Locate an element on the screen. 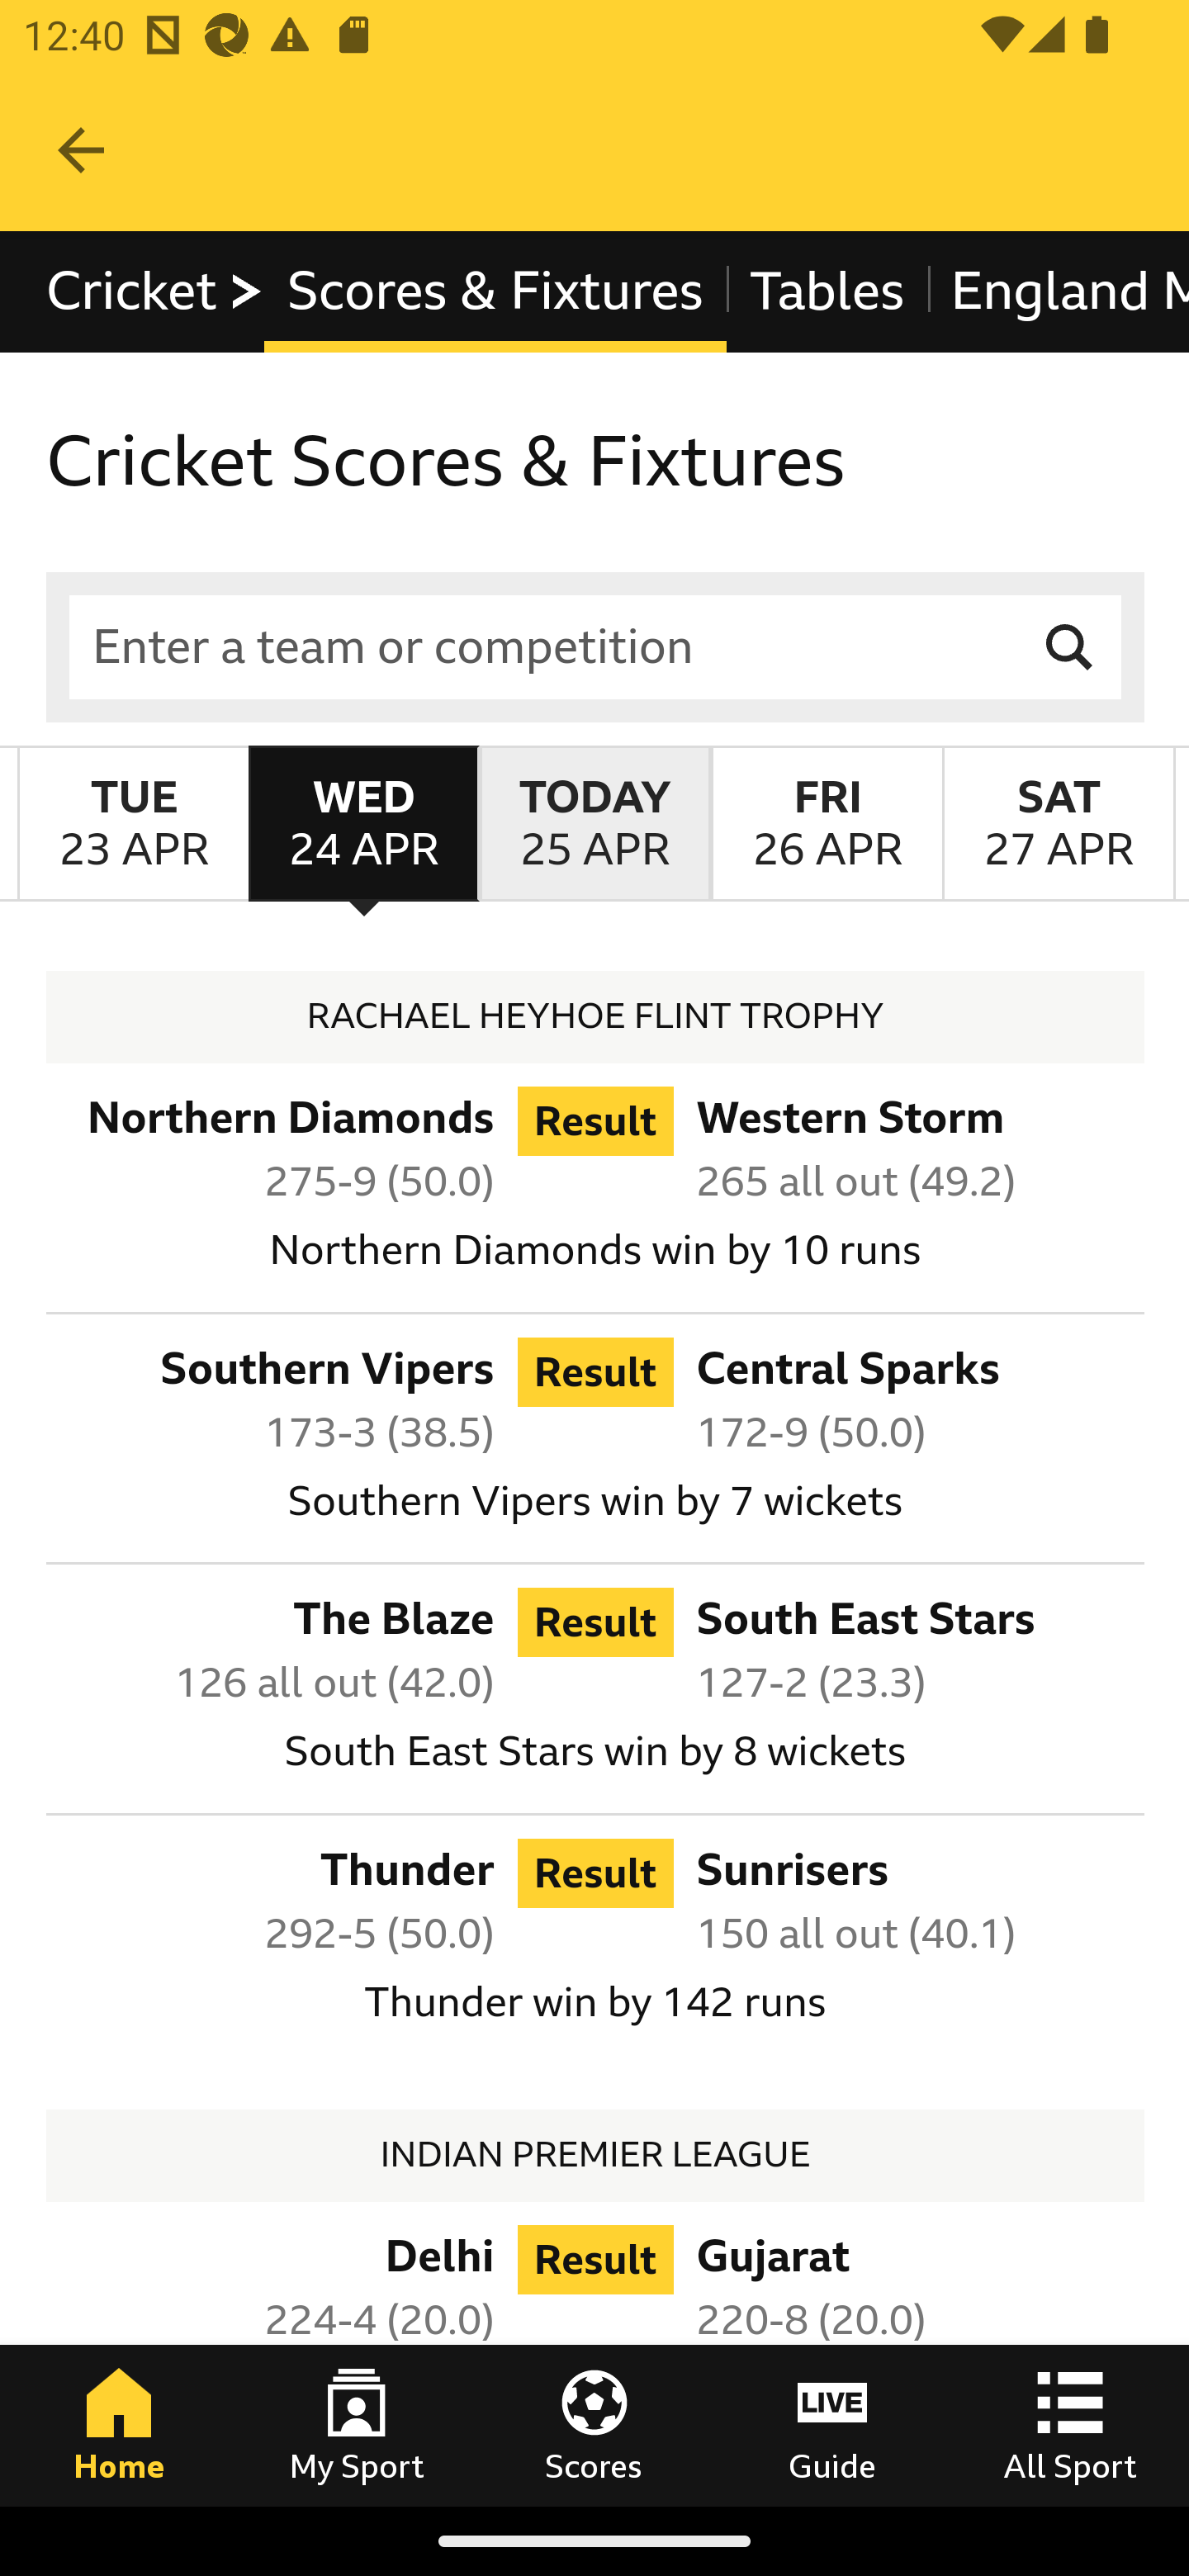 This screenshot has width=1189, height=2576. Scores & Fixtures is located at coordinates (495, 292).